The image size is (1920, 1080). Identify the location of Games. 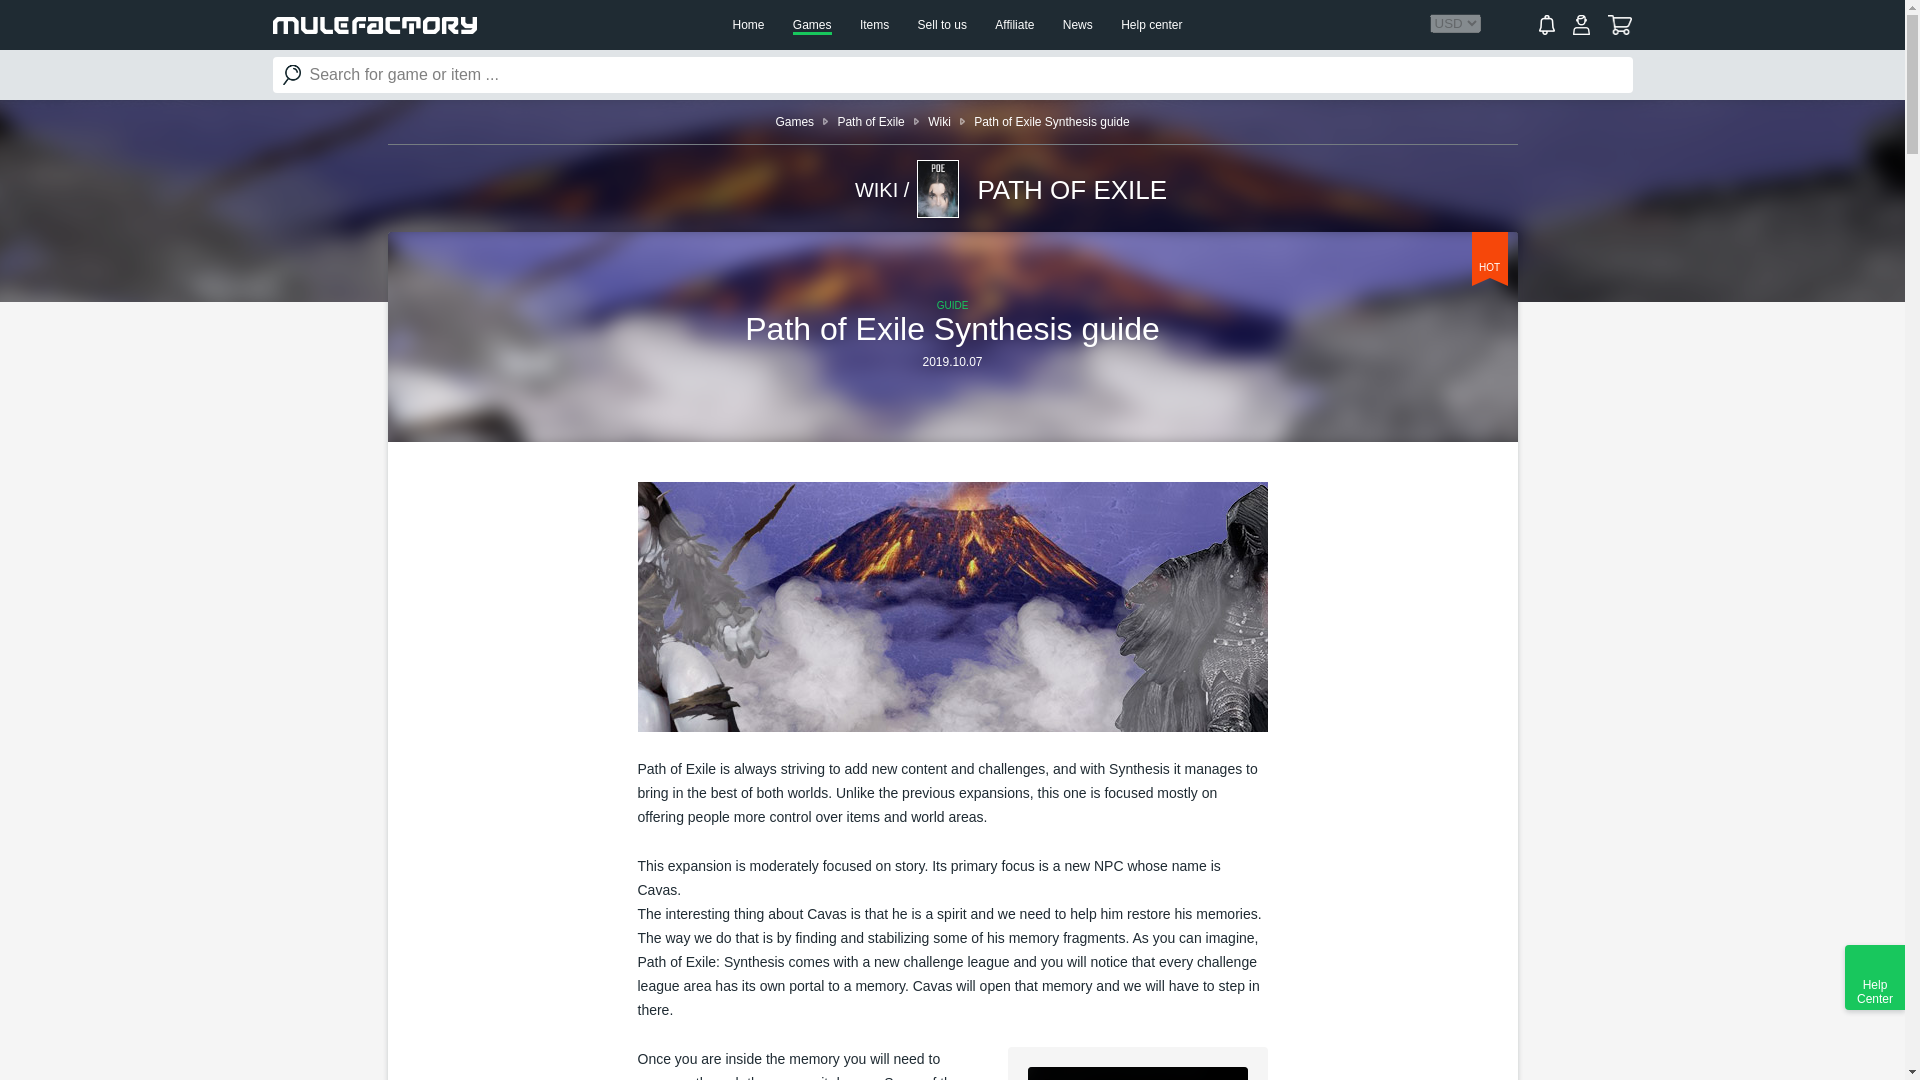
(812, 26).